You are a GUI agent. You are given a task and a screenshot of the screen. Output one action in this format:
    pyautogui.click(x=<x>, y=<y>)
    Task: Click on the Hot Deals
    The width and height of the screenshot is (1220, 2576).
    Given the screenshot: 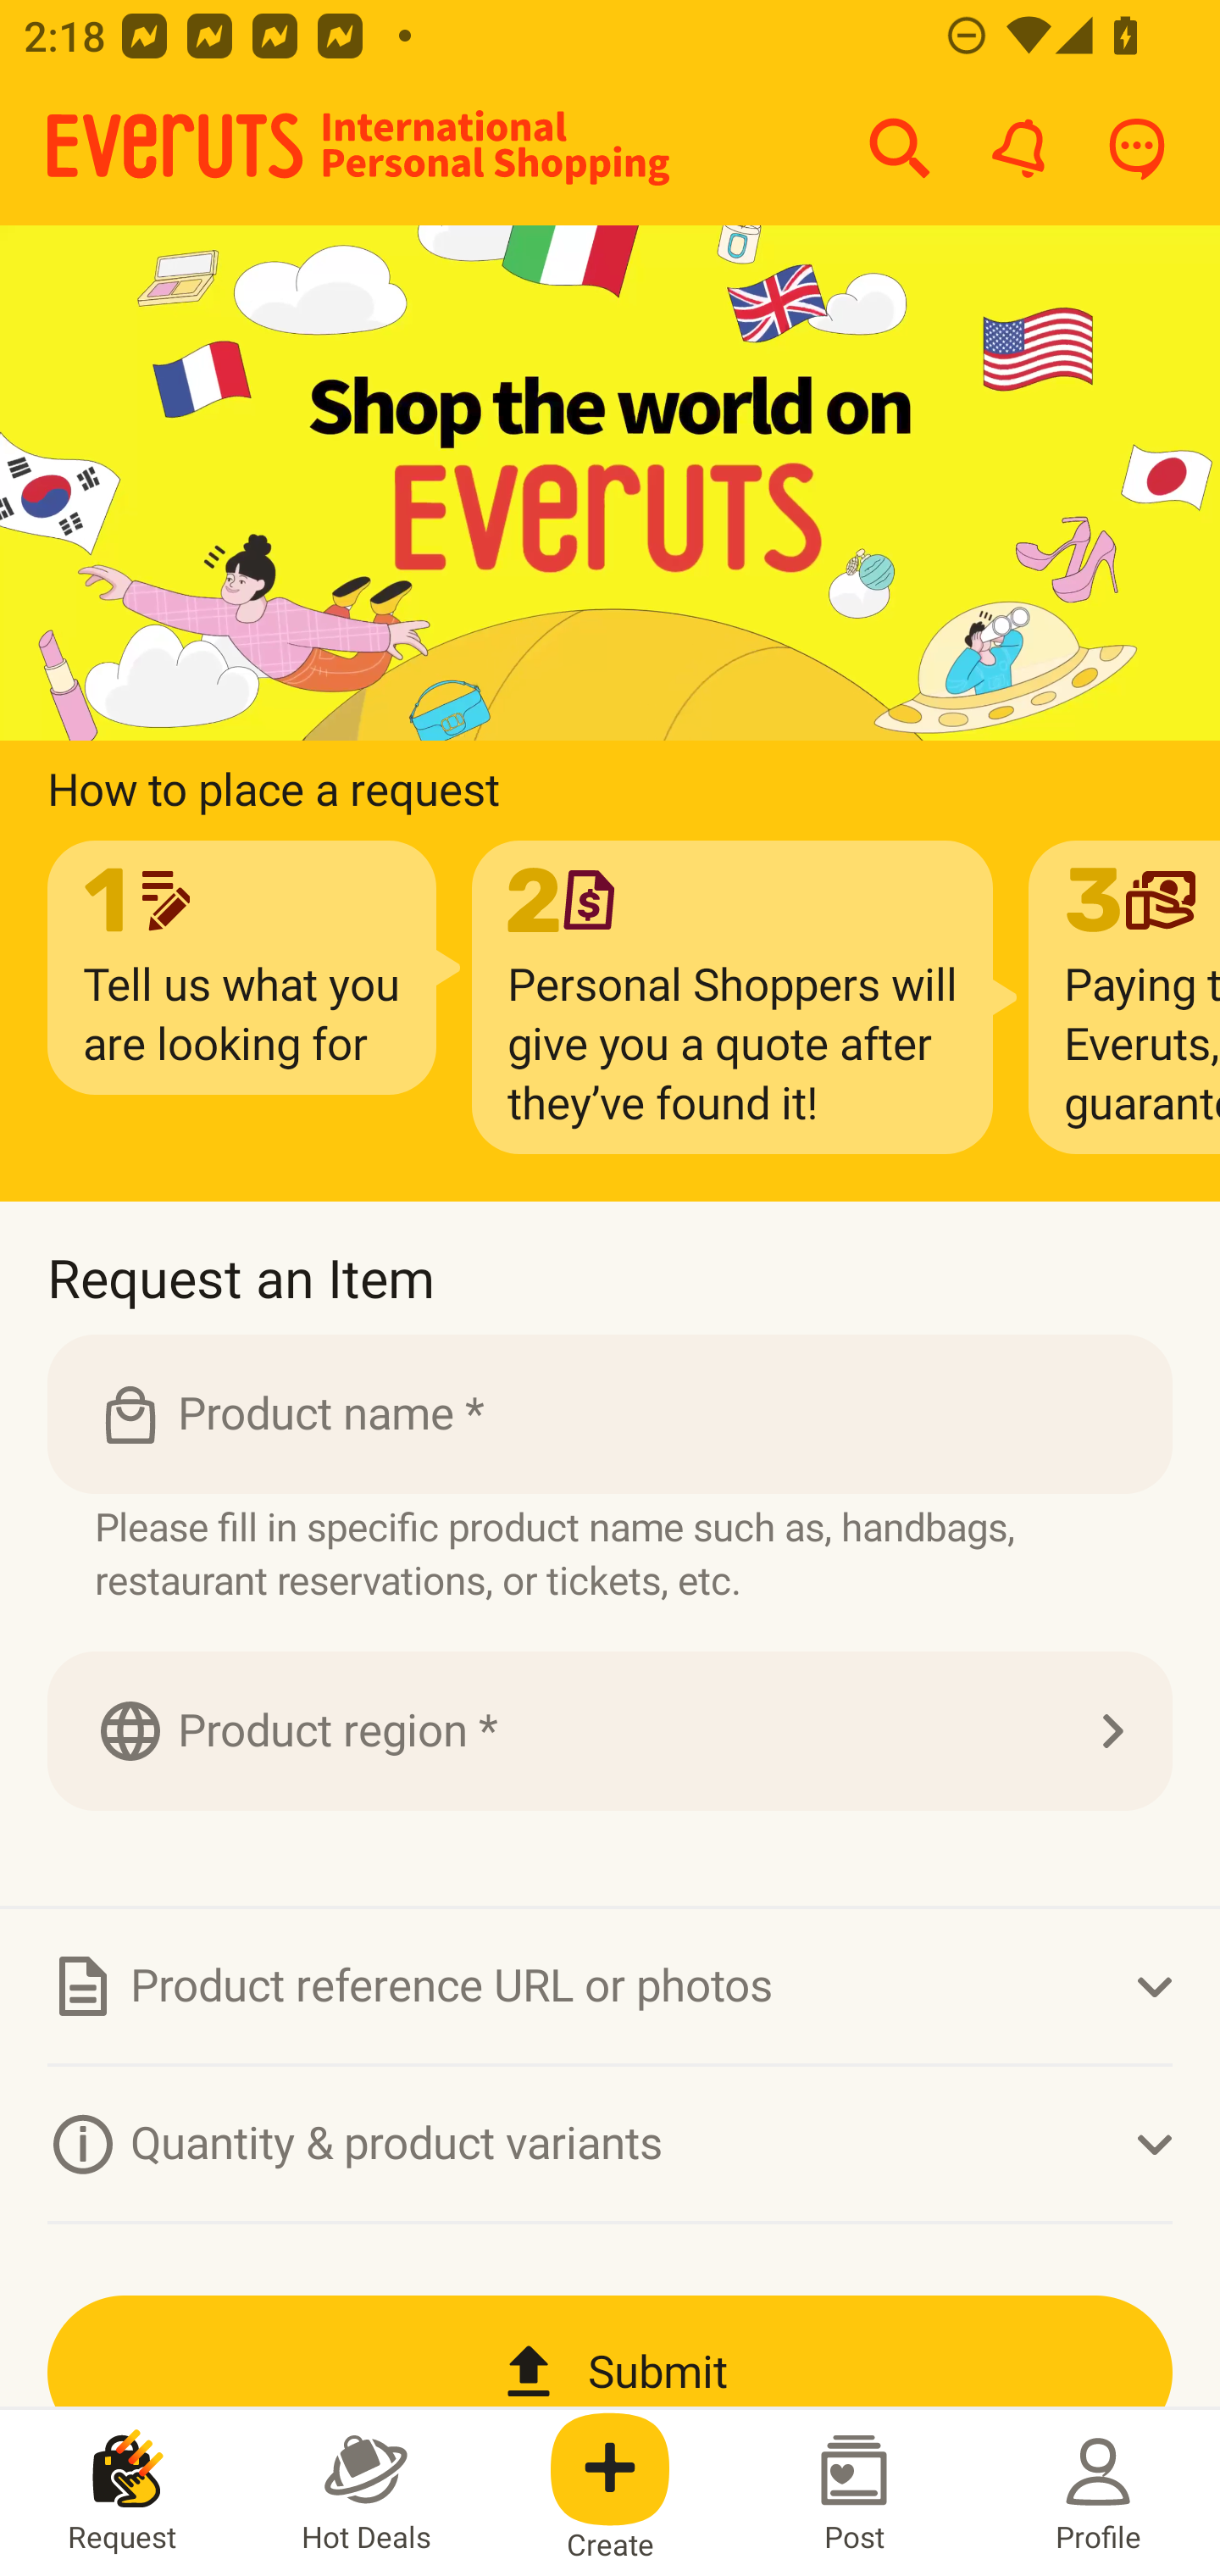 What is the action you would take?
    pyautogui.click(x=366, y=2493)
    